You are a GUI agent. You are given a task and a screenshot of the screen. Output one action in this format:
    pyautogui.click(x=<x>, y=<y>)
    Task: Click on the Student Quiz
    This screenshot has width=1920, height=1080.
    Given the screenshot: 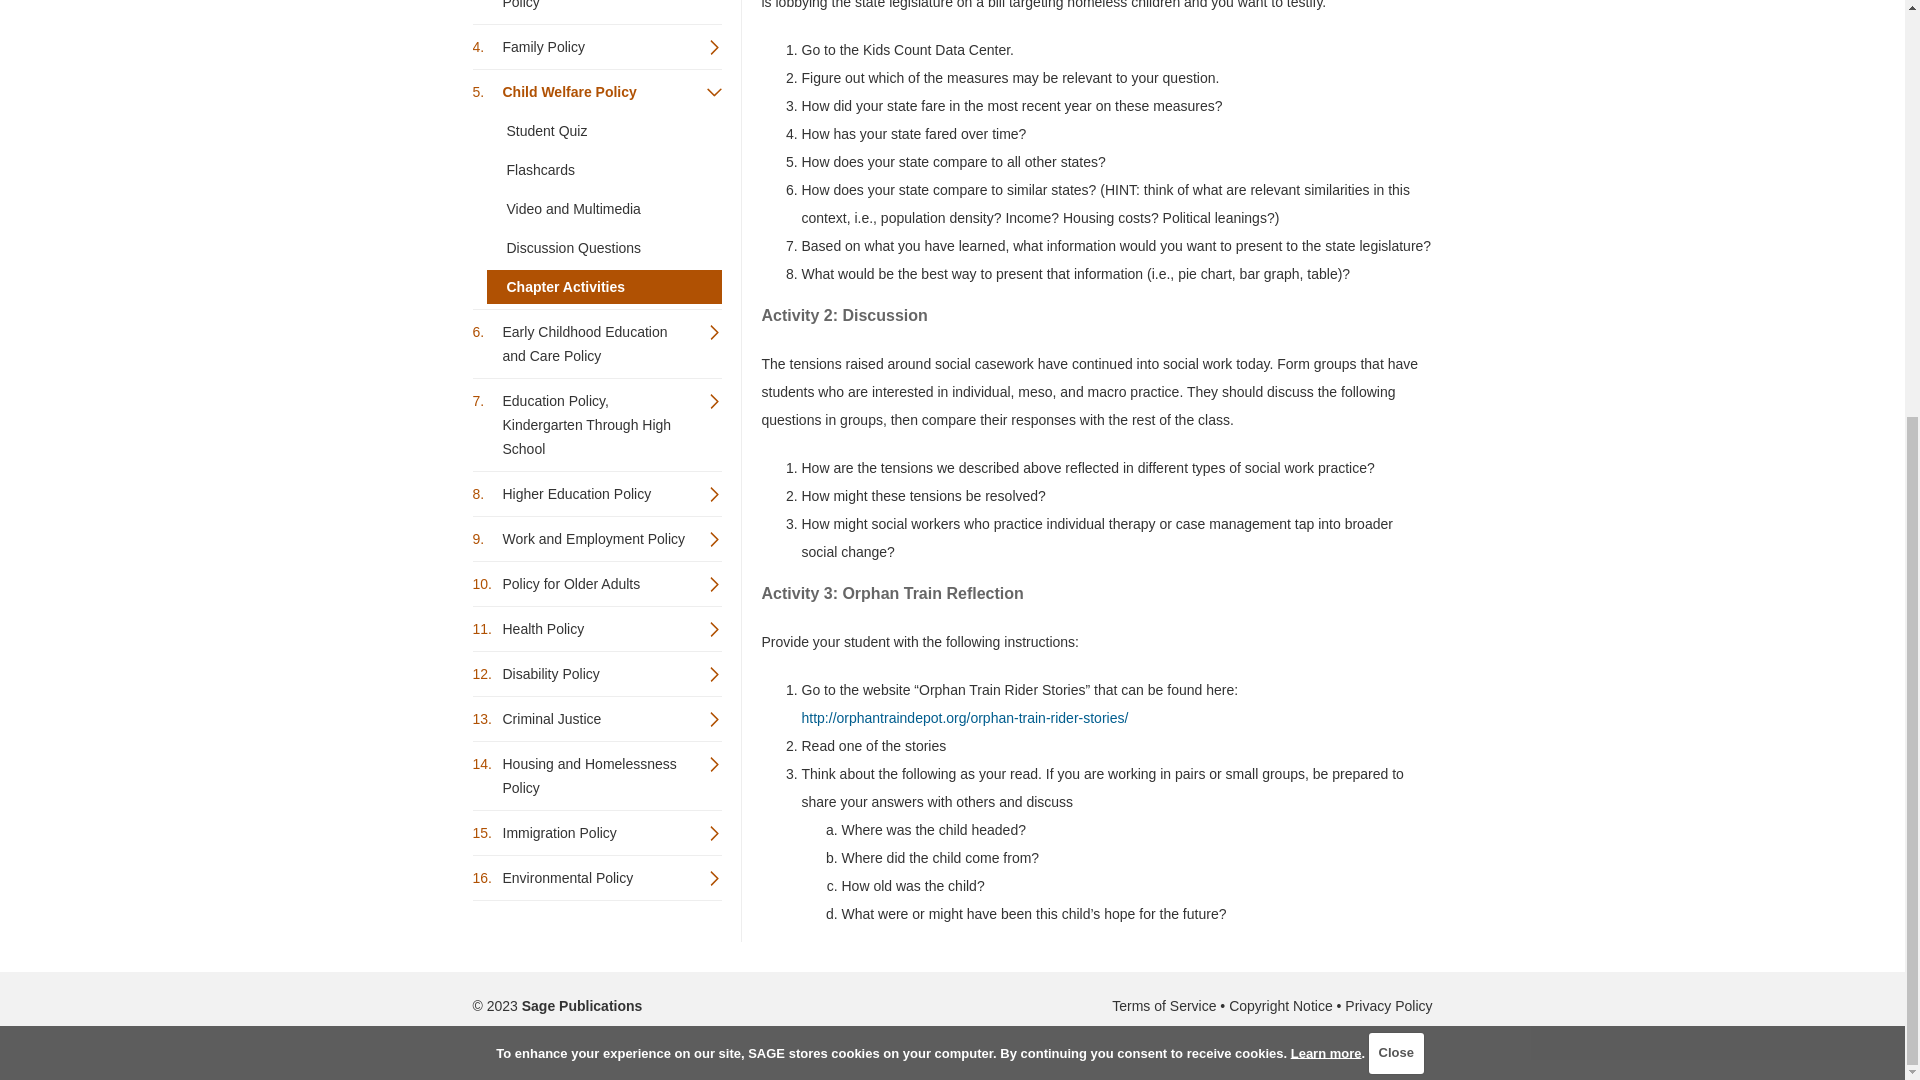 What is the action you would take?
    pyautogui.click(x=603, y=130)
    